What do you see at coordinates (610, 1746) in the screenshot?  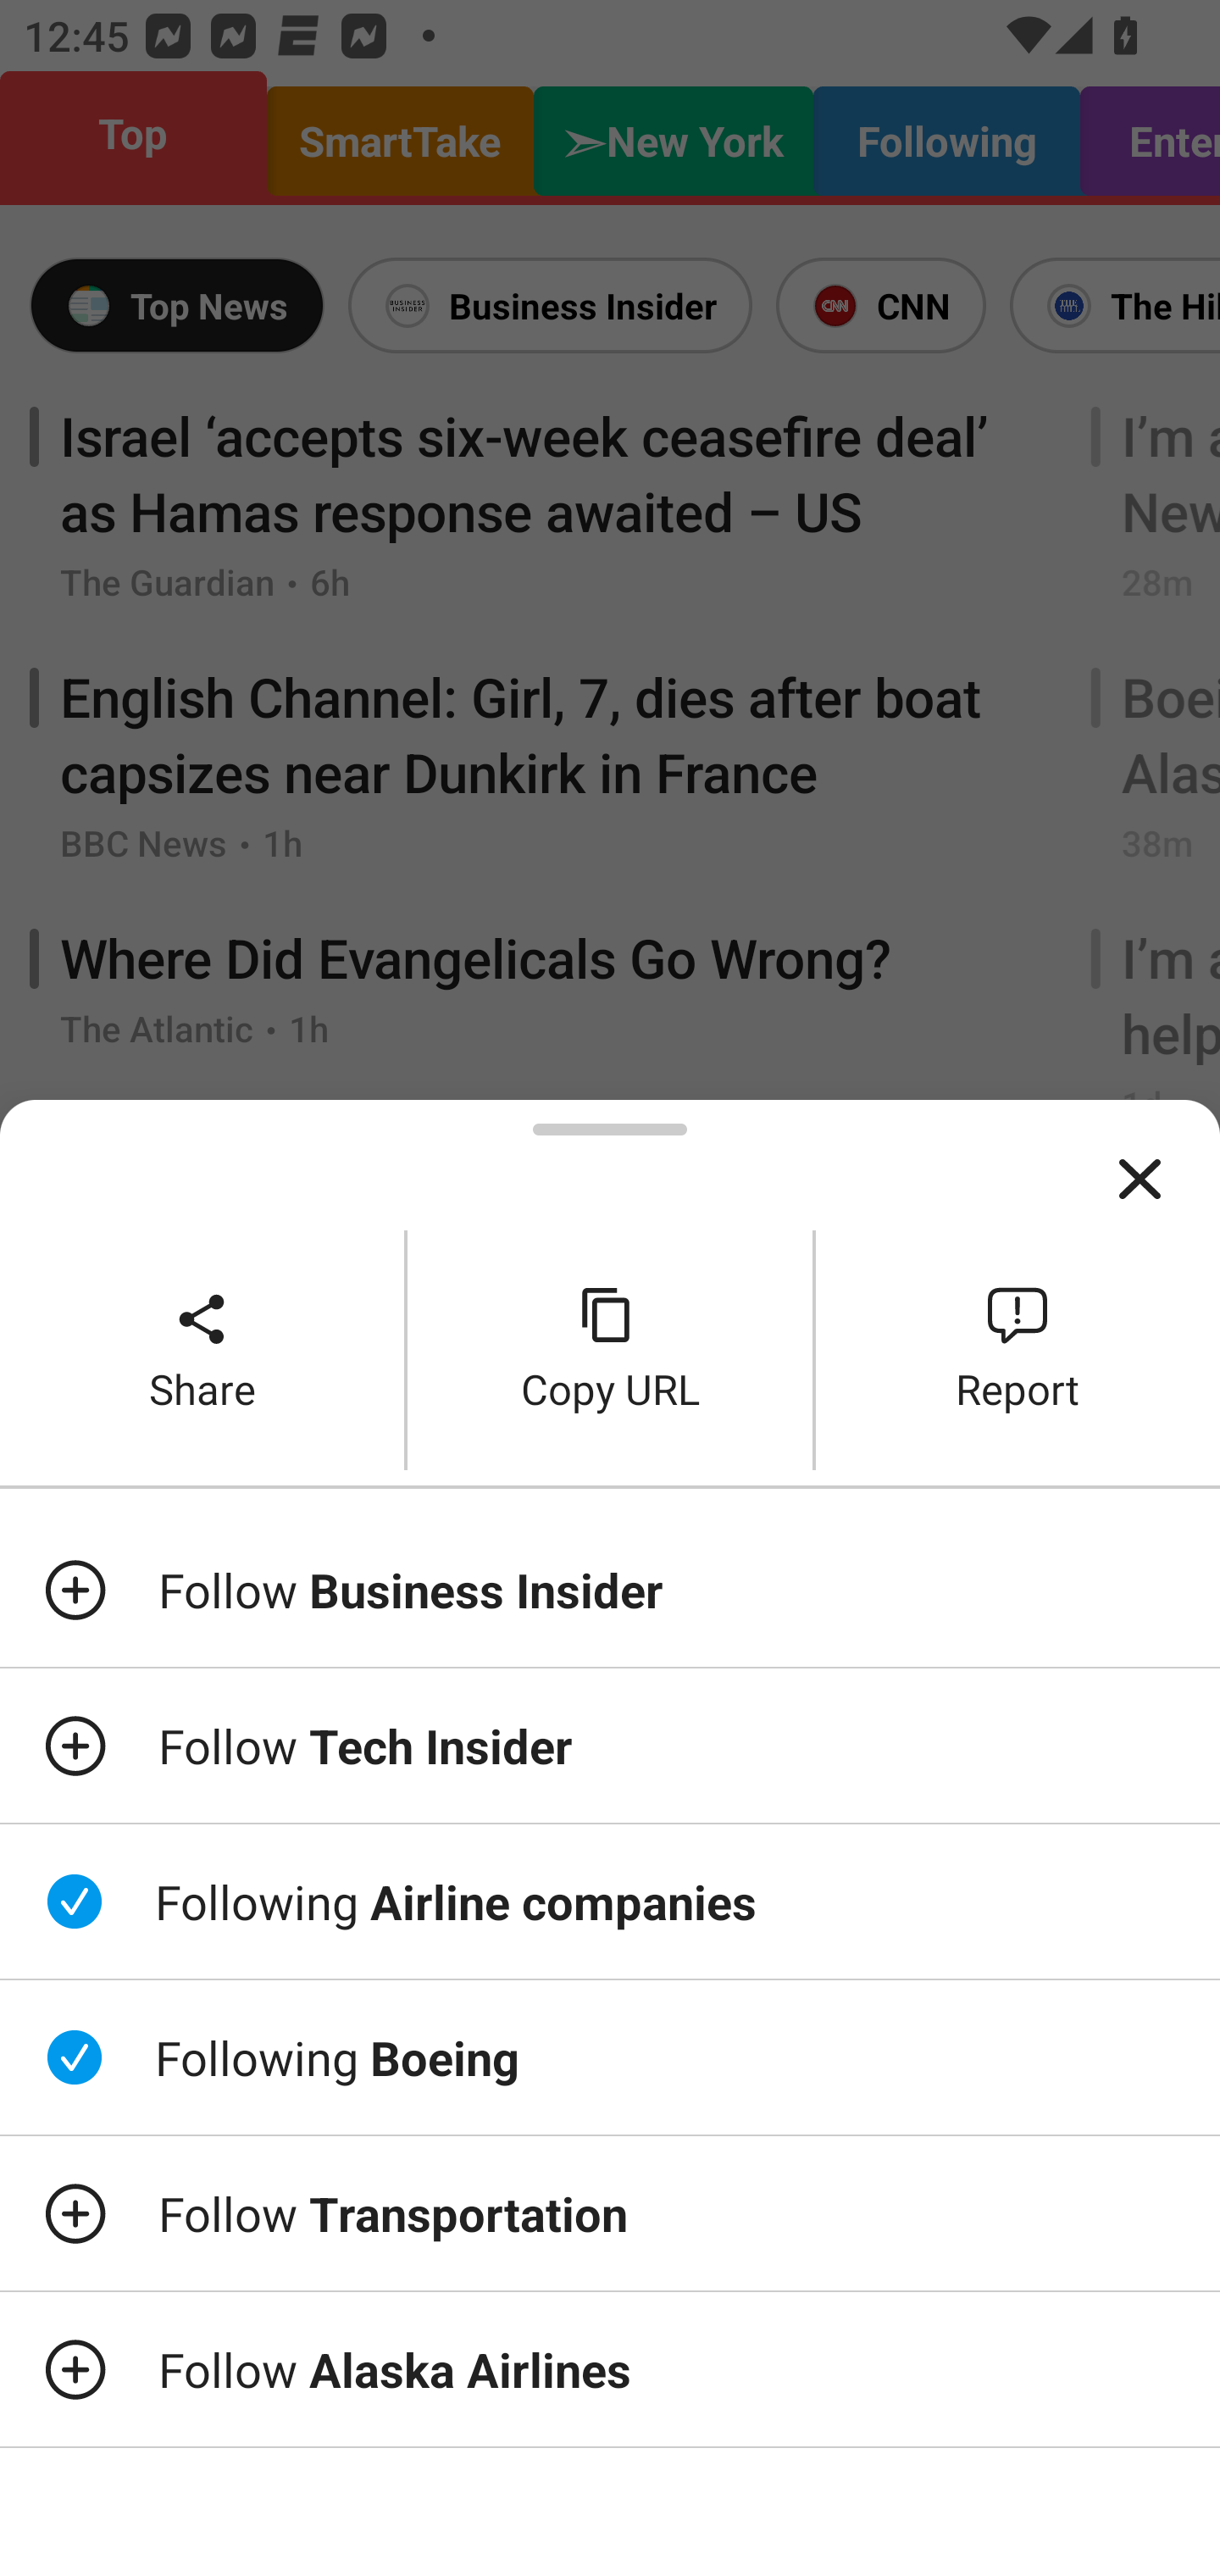 I see `Follow Tech Insider` at bounding box center [610, 1746].